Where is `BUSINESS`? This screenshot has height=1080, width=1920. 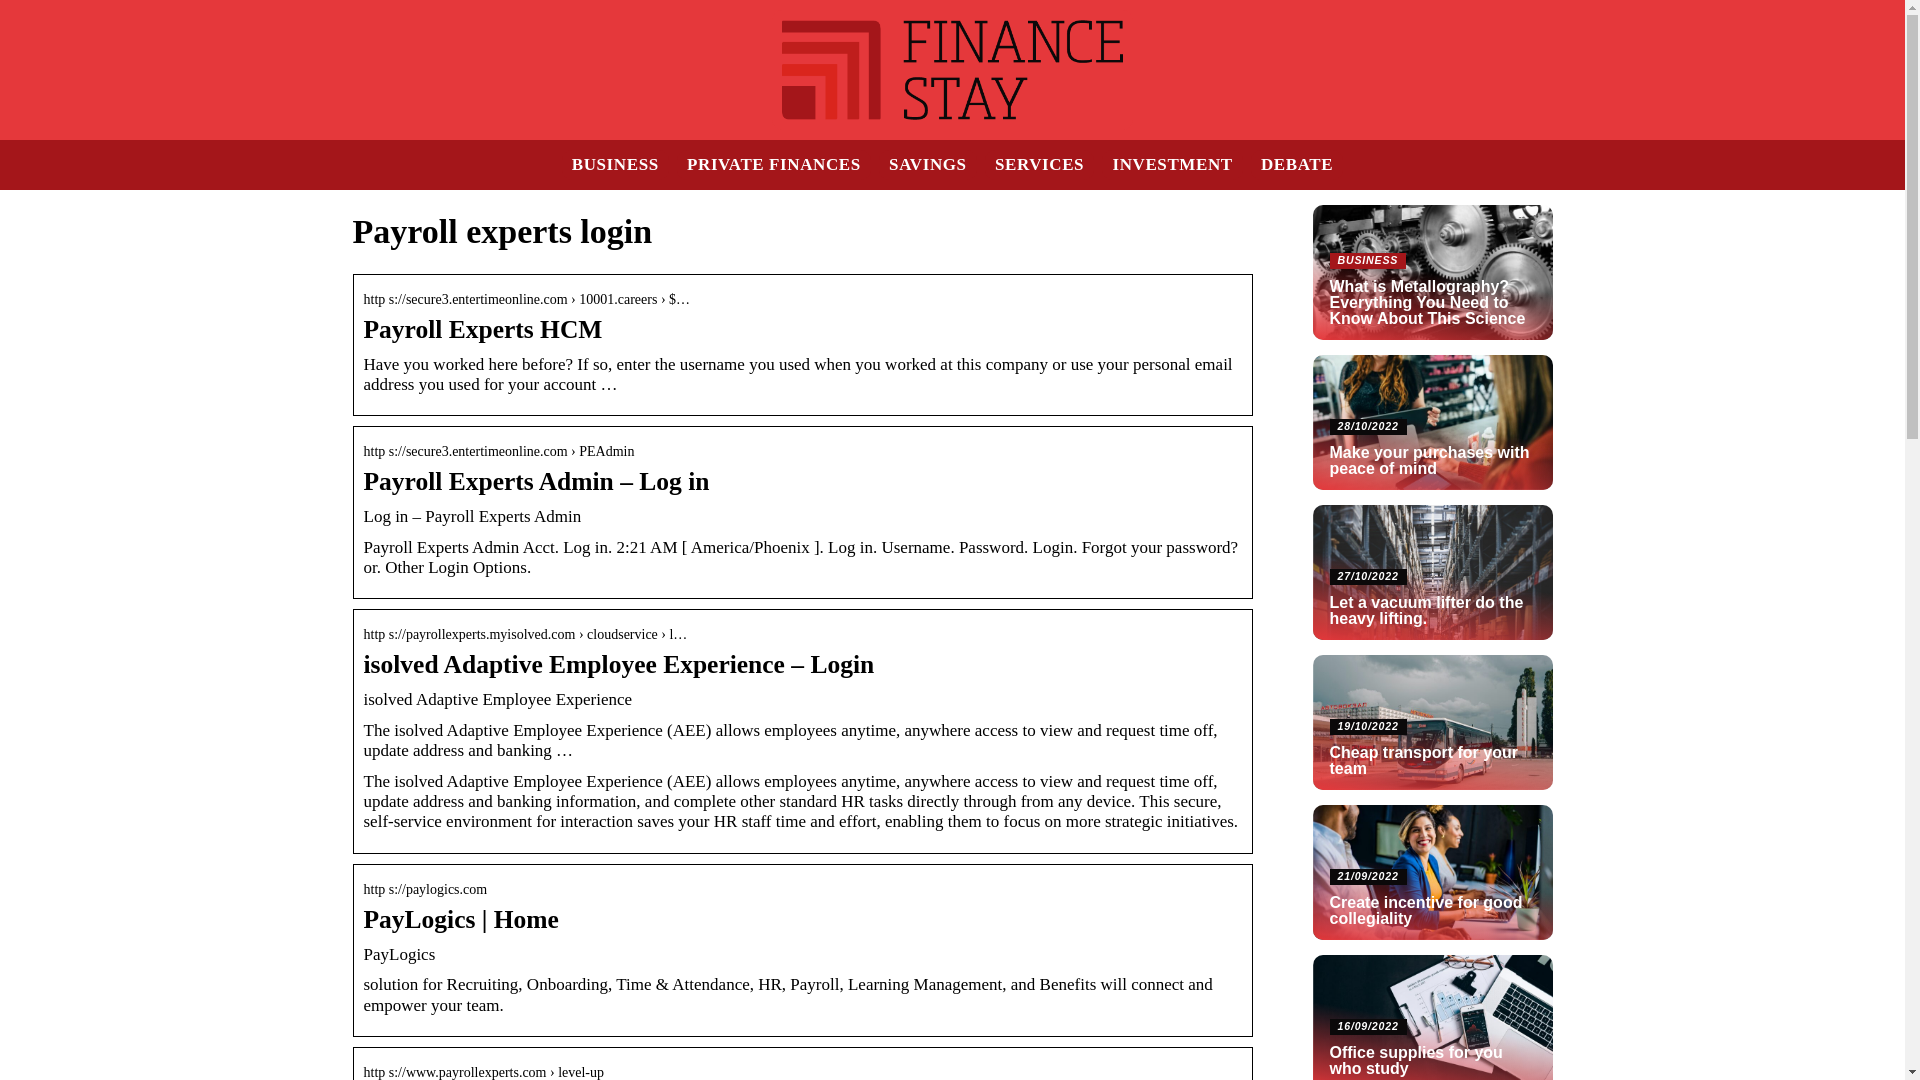 BUSINESS is located at coordinates (615, 164).